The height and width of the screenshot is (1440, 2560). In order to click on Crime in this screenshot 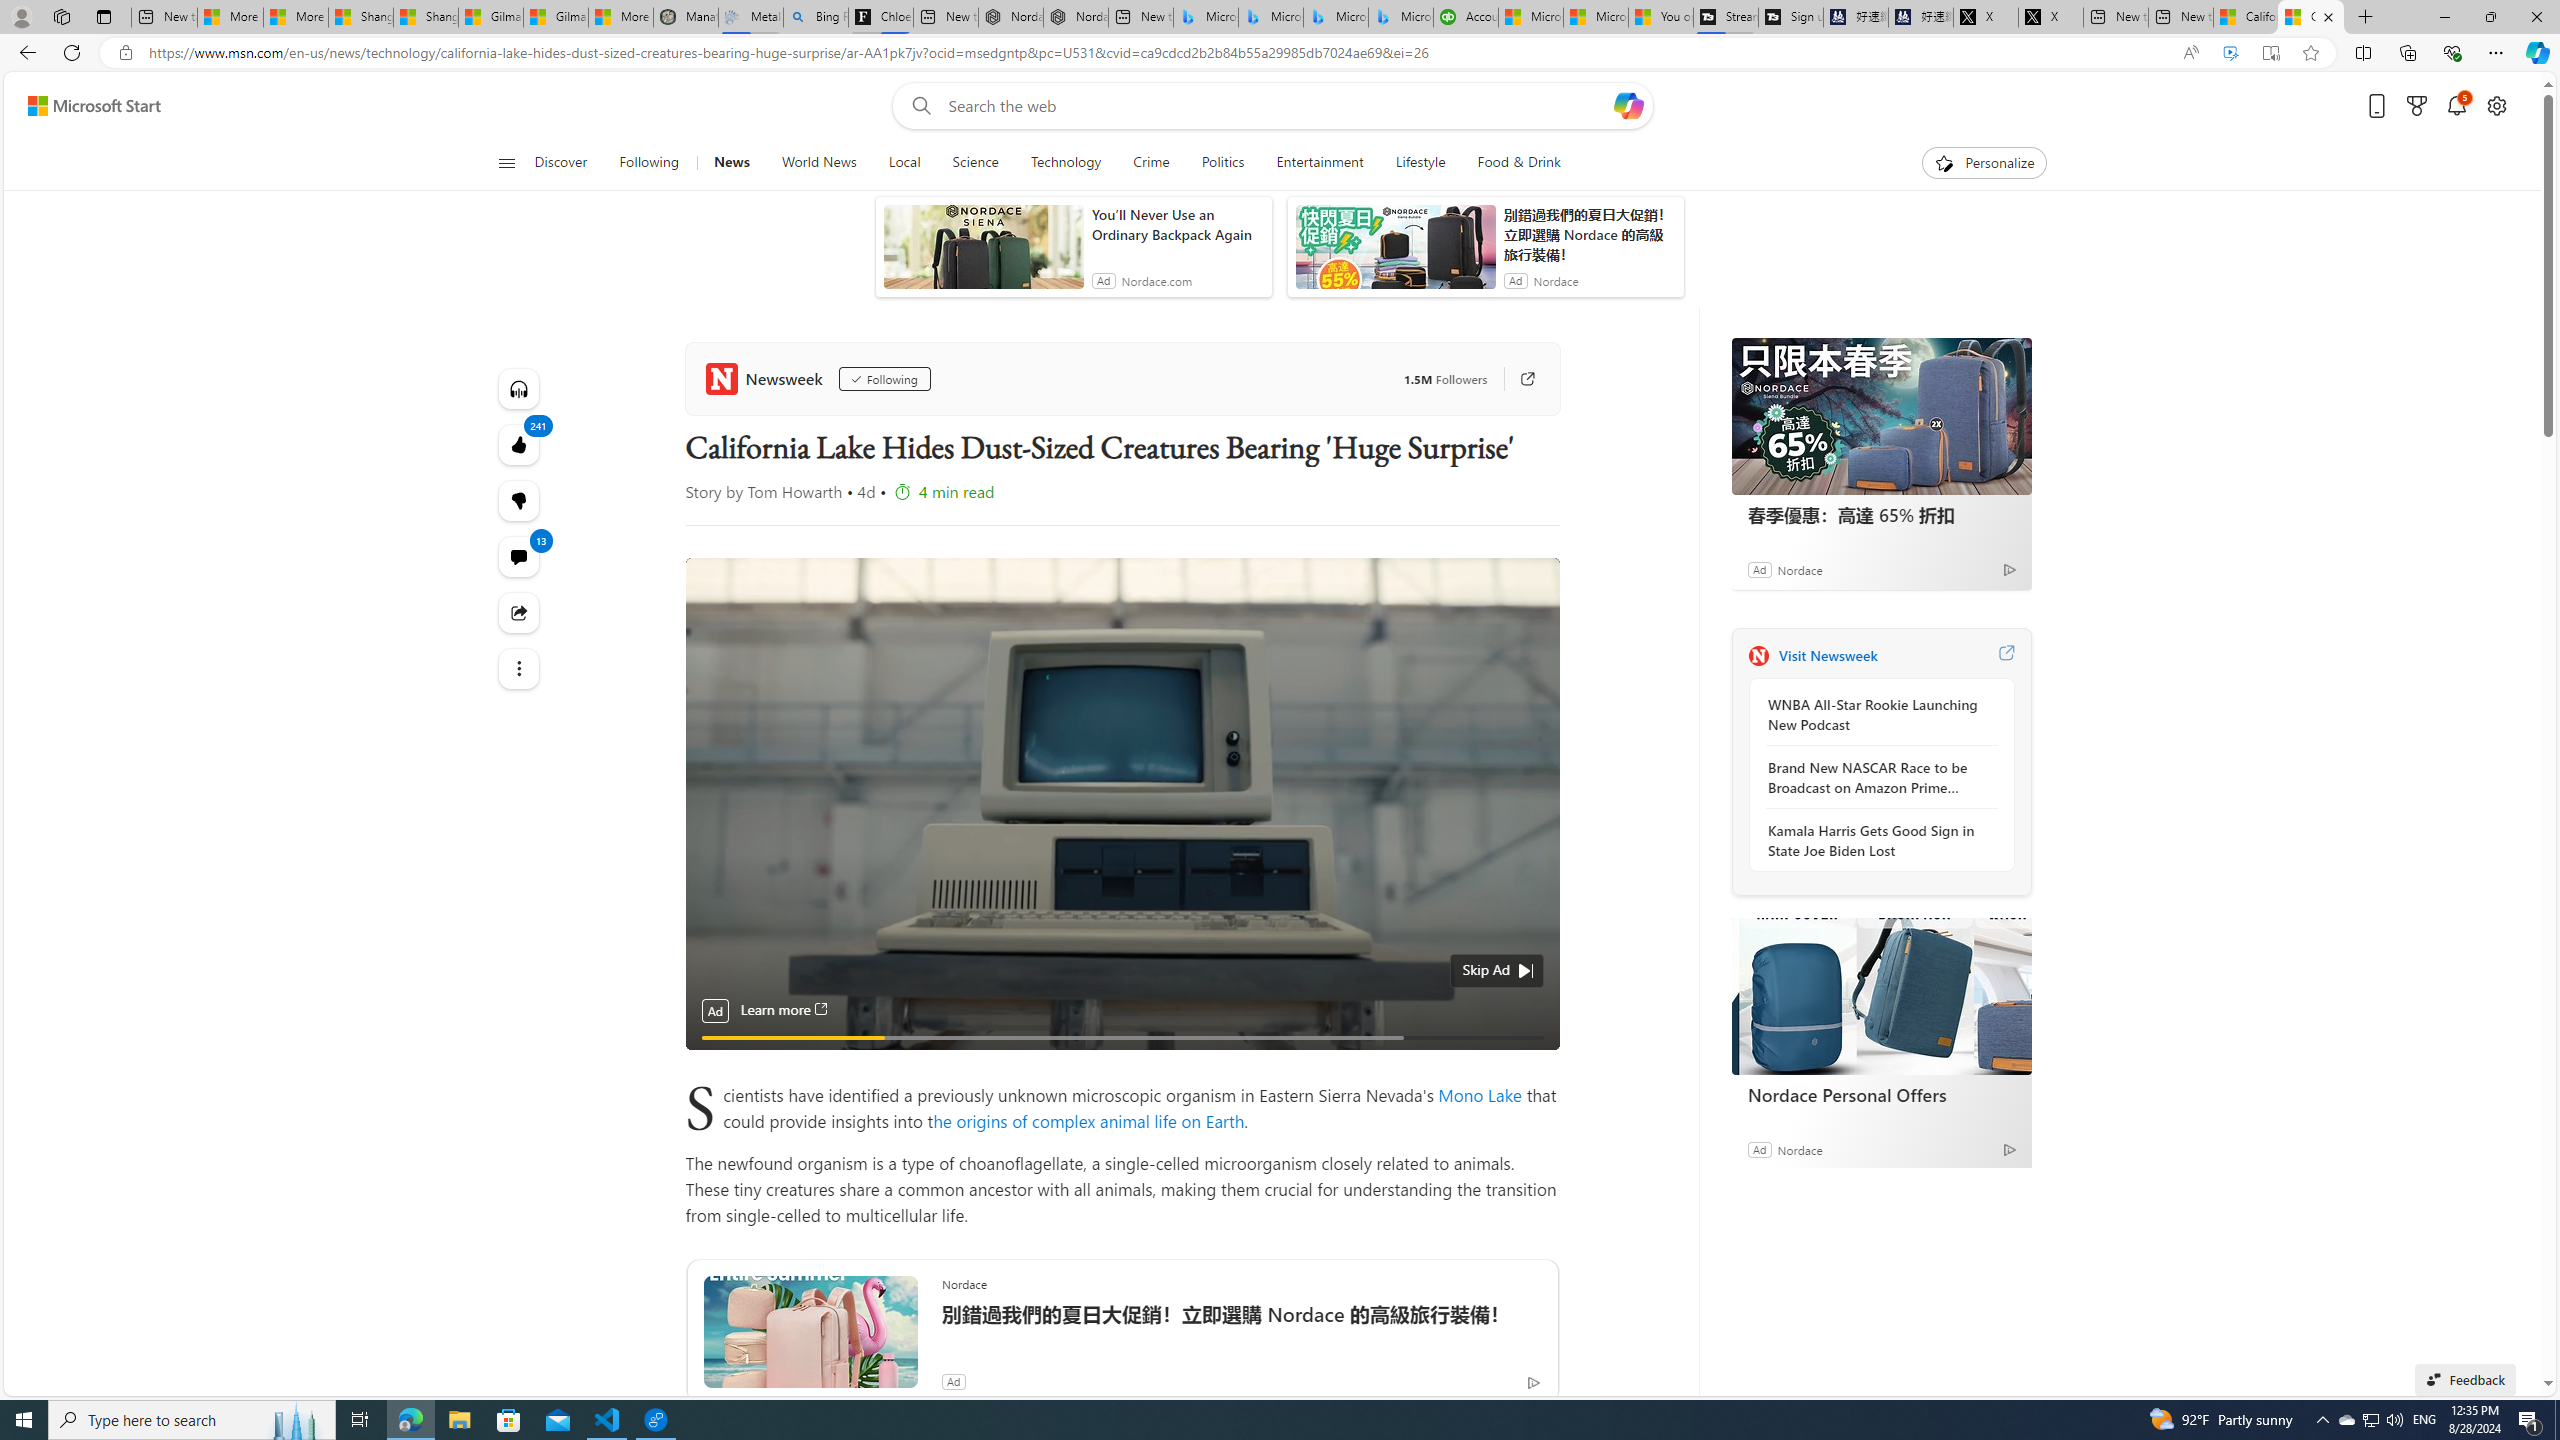, I will do `click(1150, 163)`.